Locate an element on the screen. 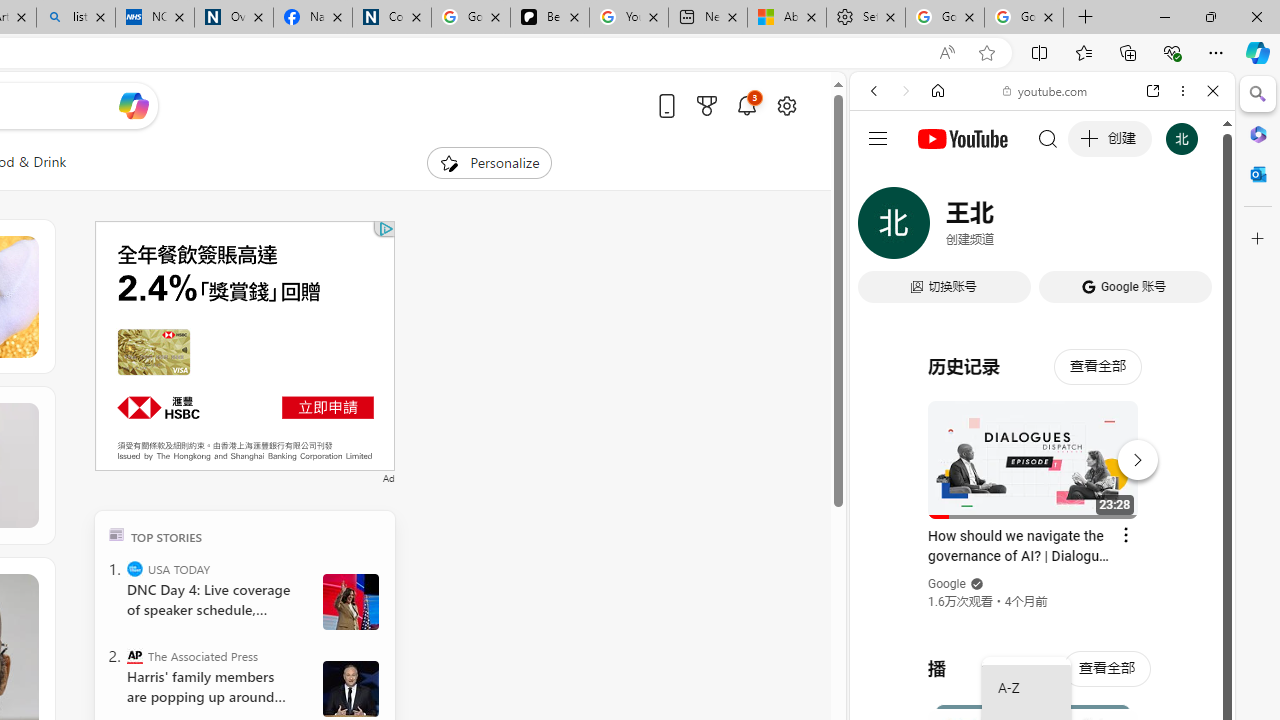  USA TODAY is located at coordinates (134, 568).